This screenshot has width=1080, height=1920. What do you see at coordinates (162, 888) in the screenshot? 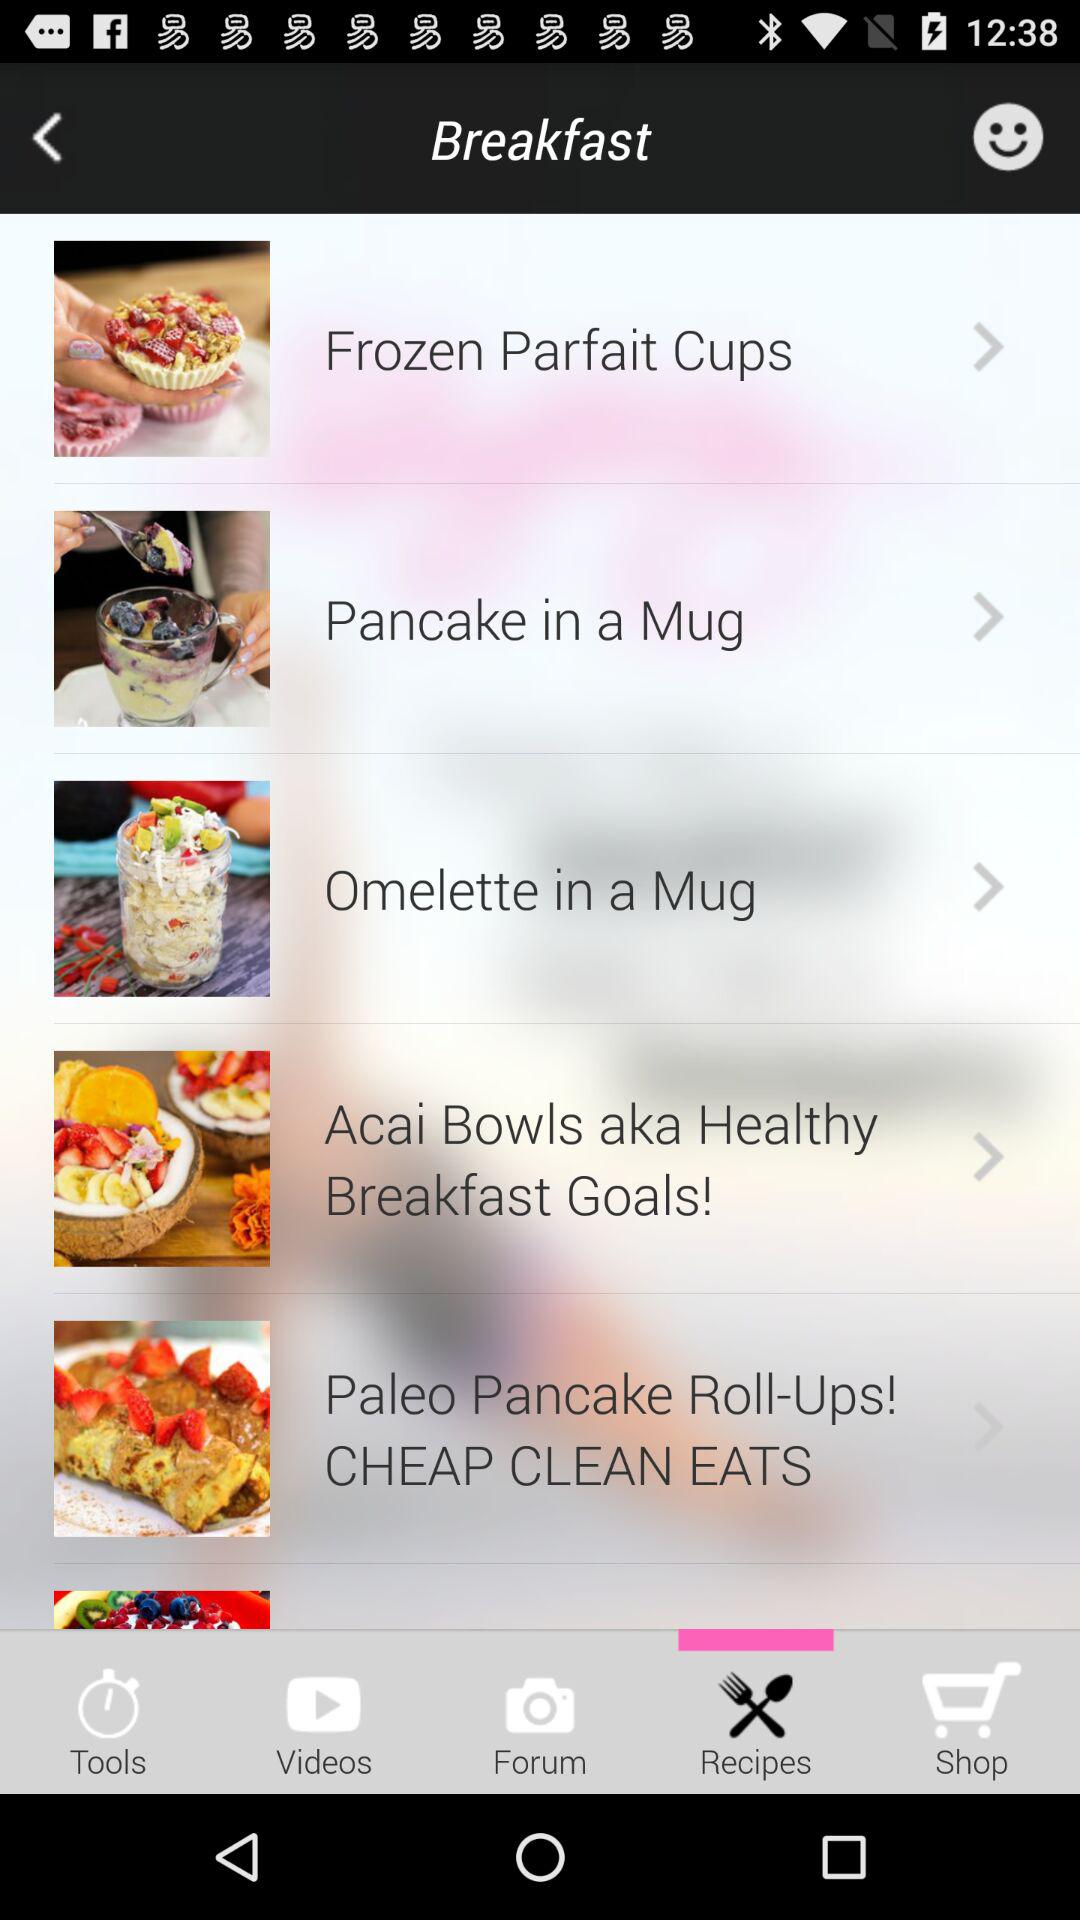
I see `click app next to omelette in a app` at bounding box center [162, 888].